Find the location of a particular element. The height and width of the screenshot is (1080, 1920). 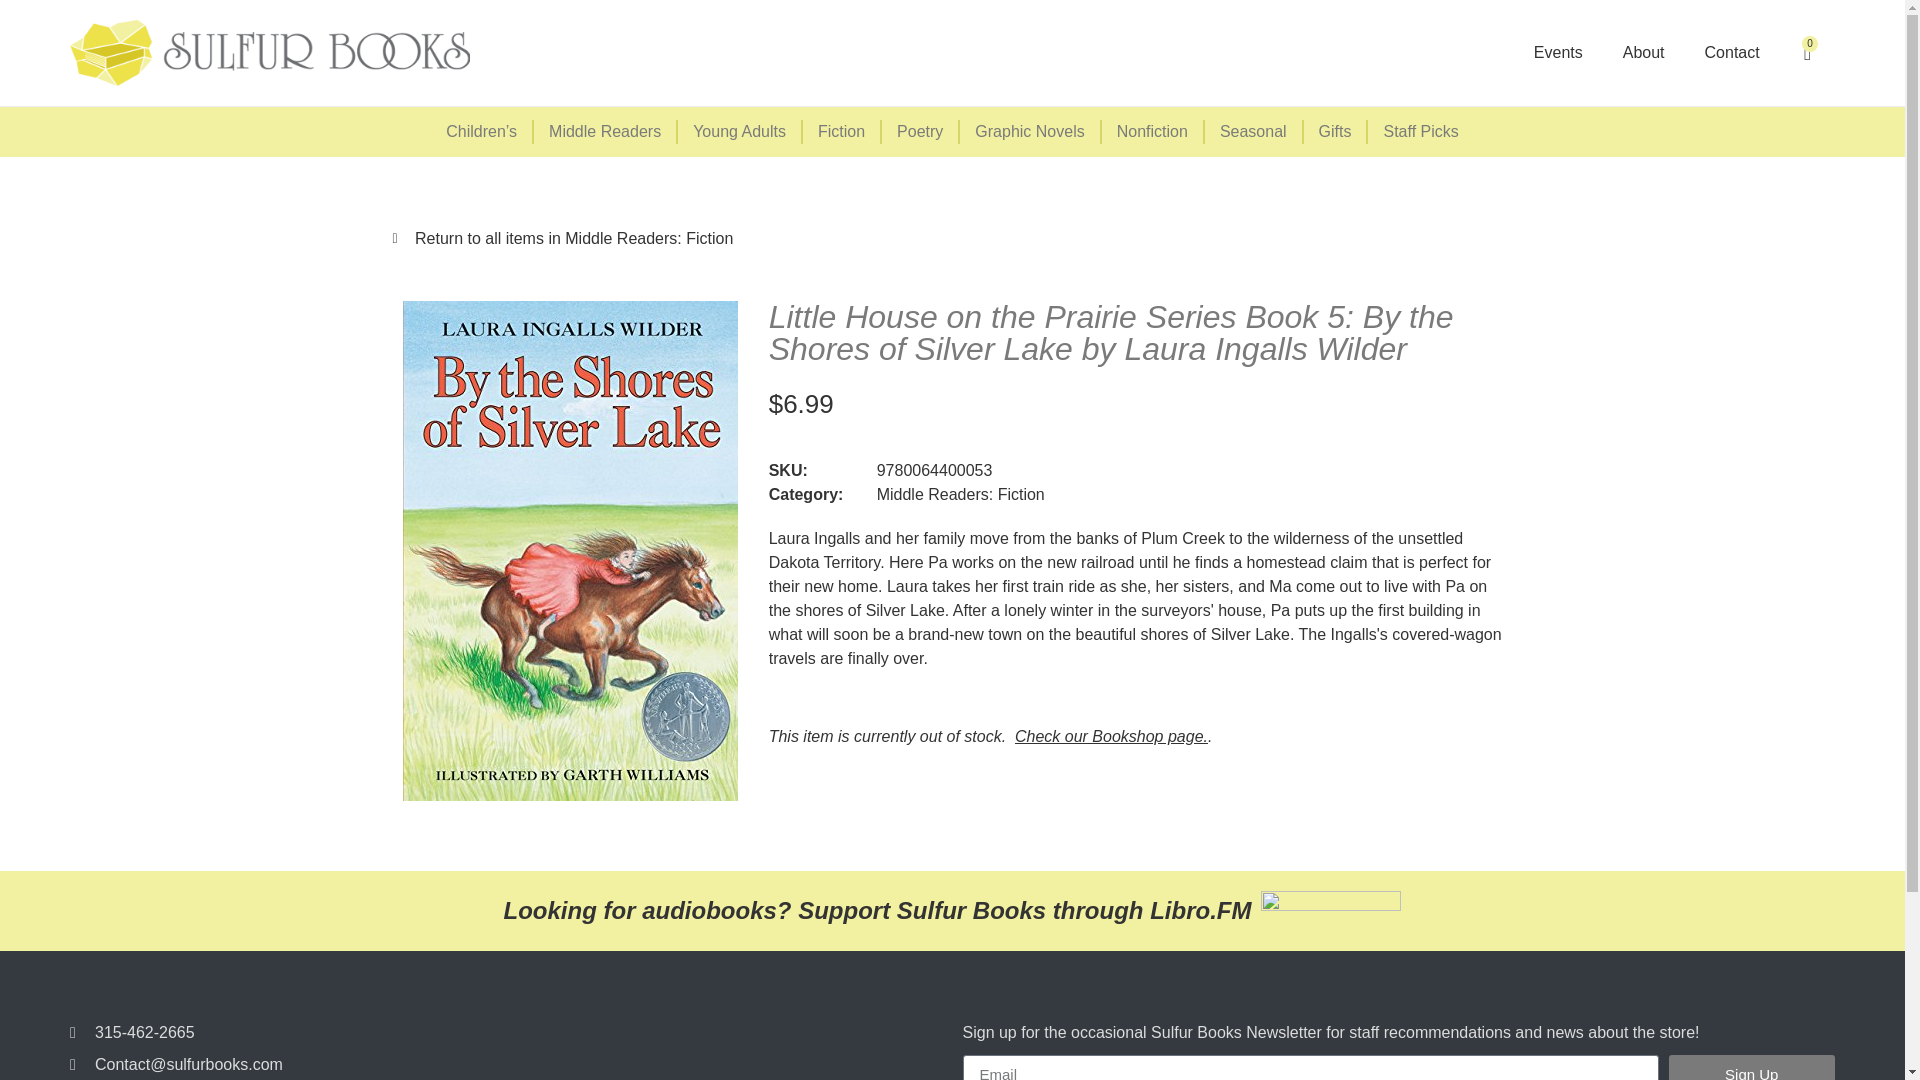

Nonfiction is located at coordinates (1154, 131).